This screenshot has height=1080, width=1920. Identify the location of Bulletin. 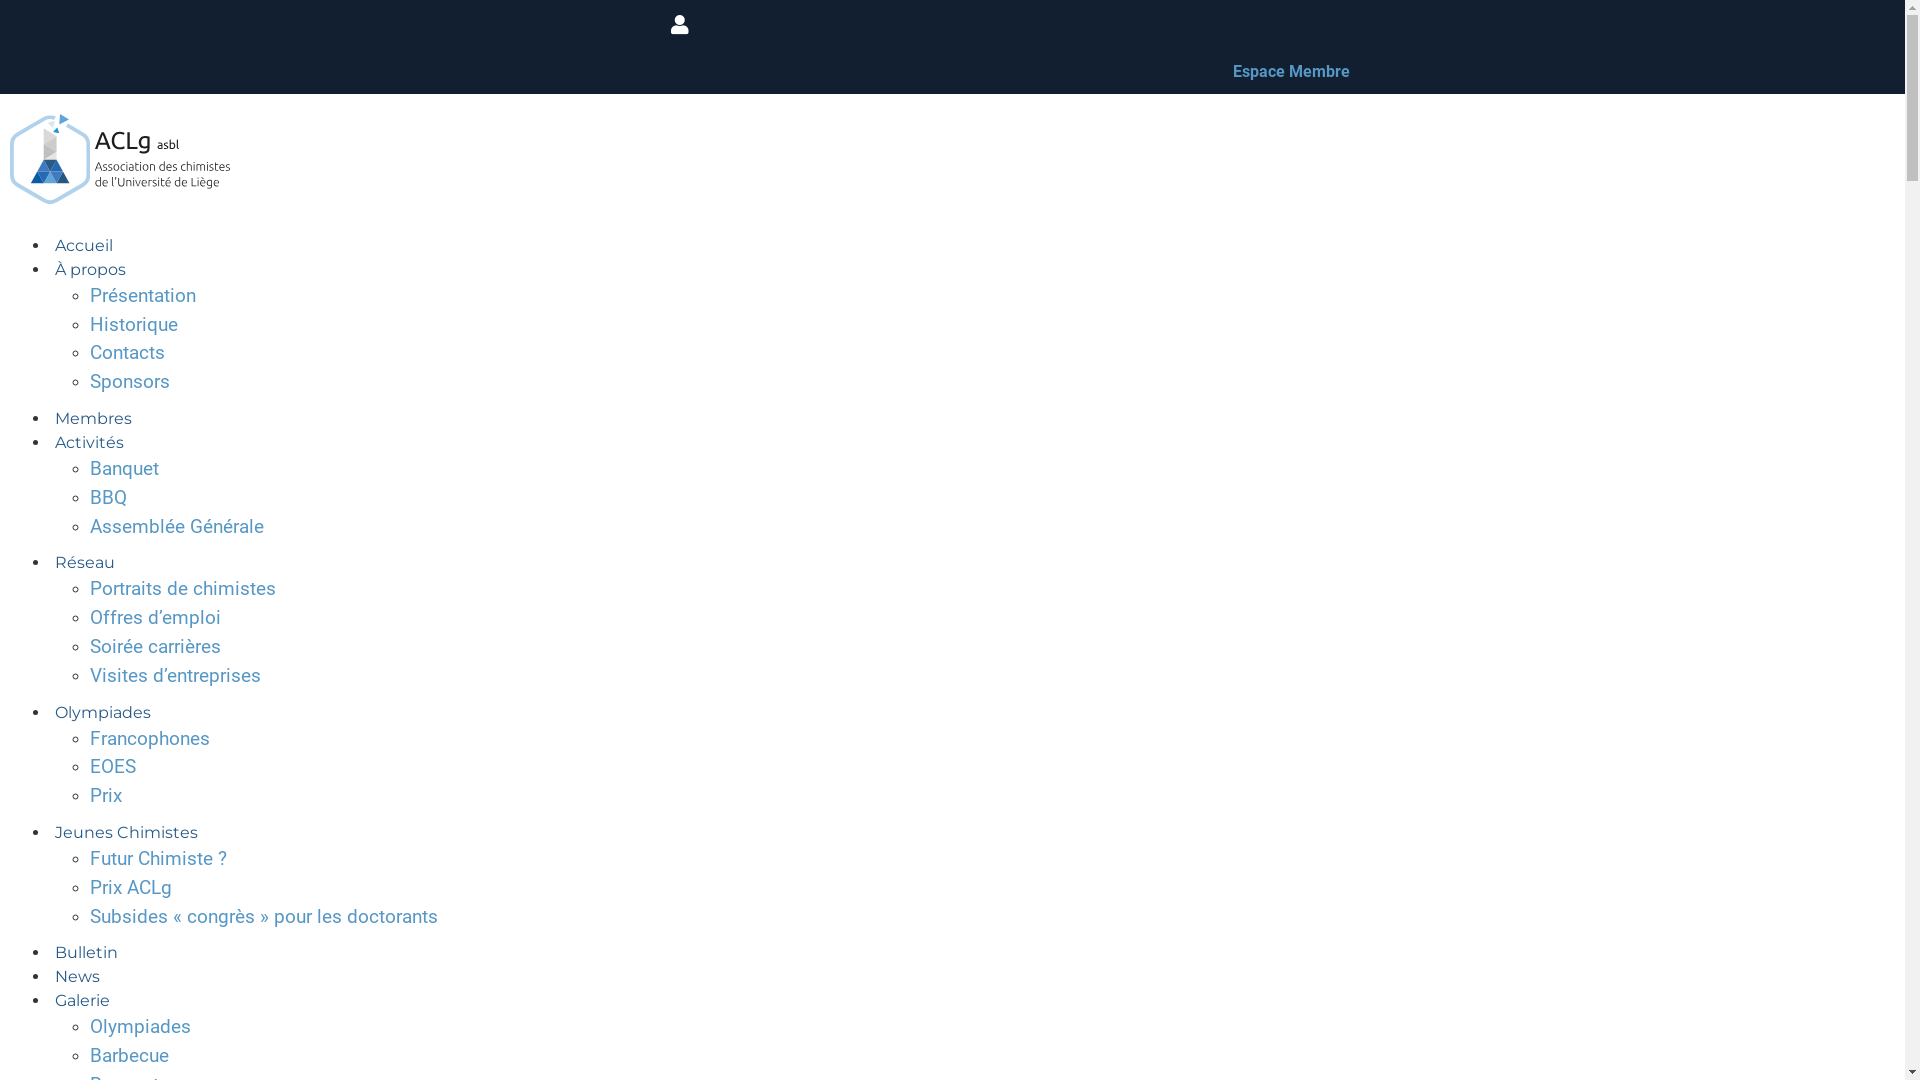
(86, 952).